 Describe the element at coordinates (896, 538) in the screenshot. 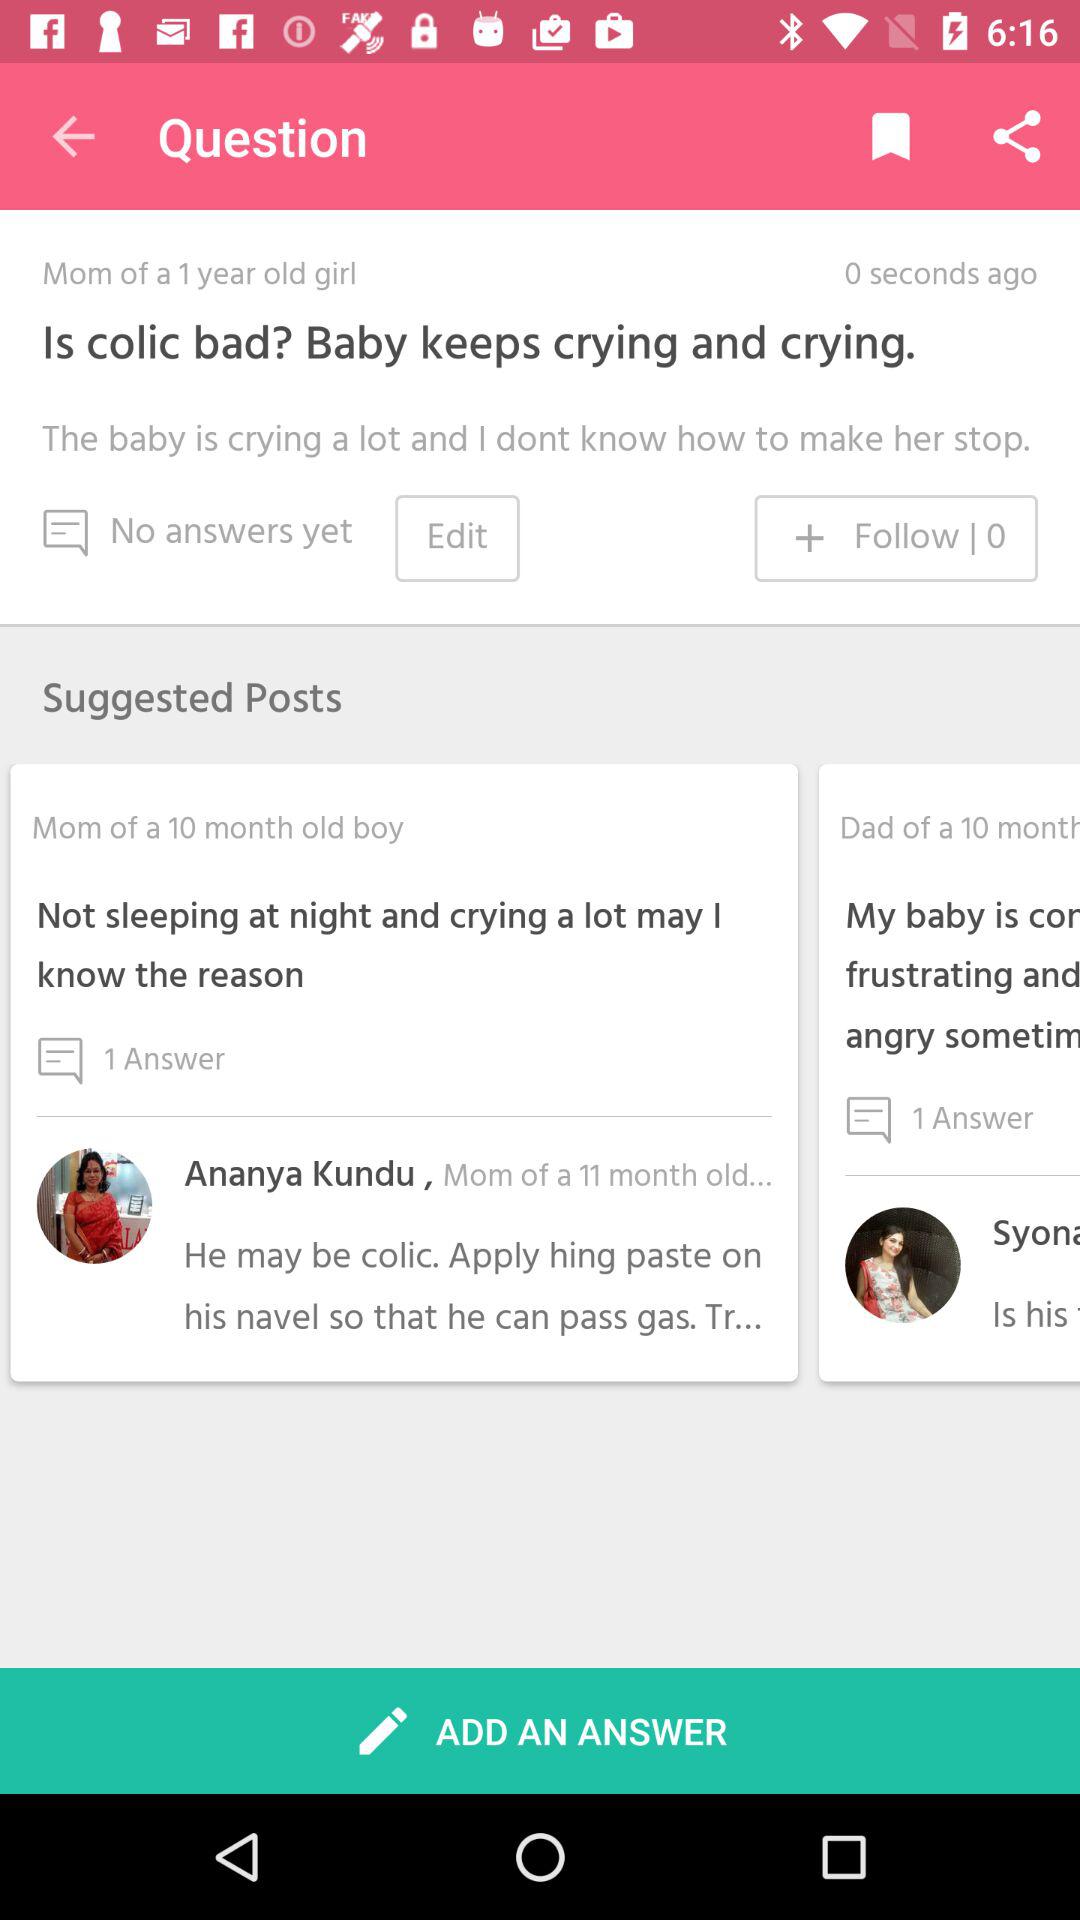

I see `swipe until the follow | 0` at that location.